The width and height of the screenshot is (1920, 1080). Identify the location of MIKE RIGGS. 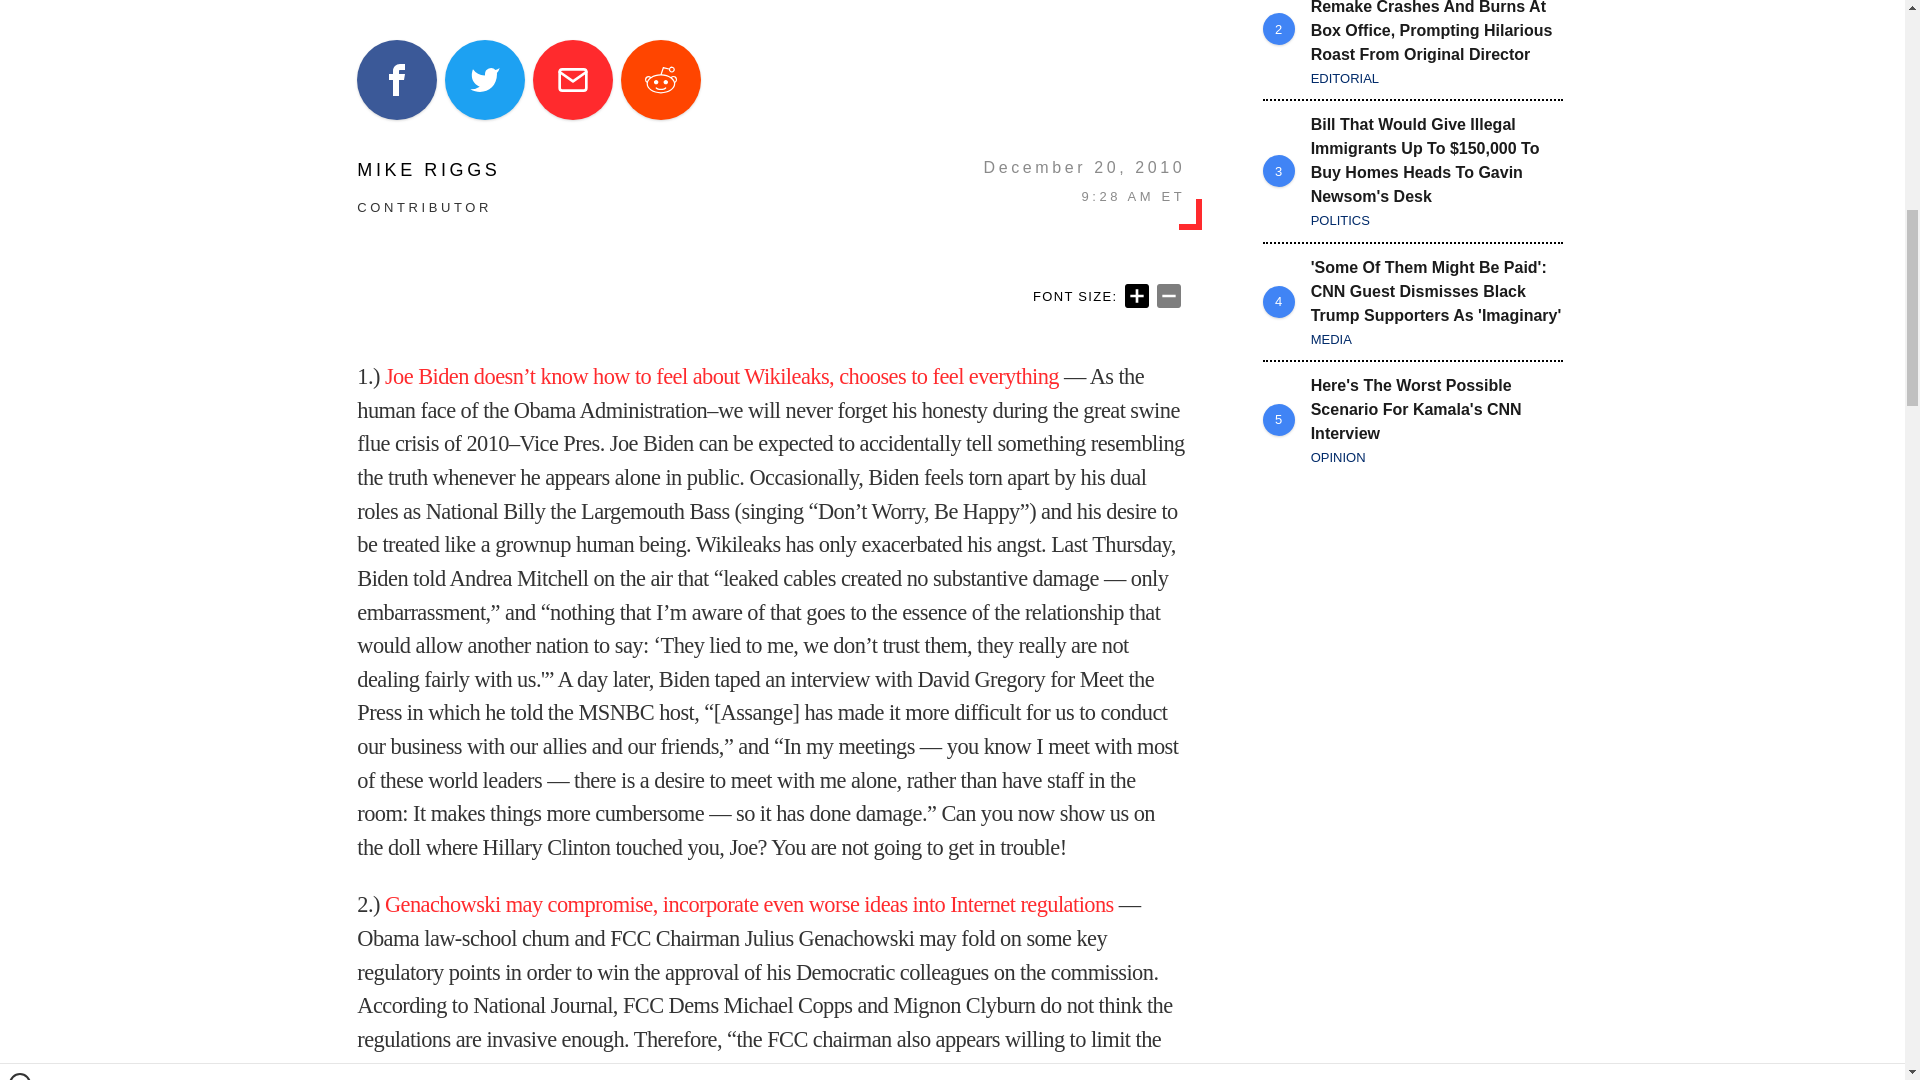
(428, 170).